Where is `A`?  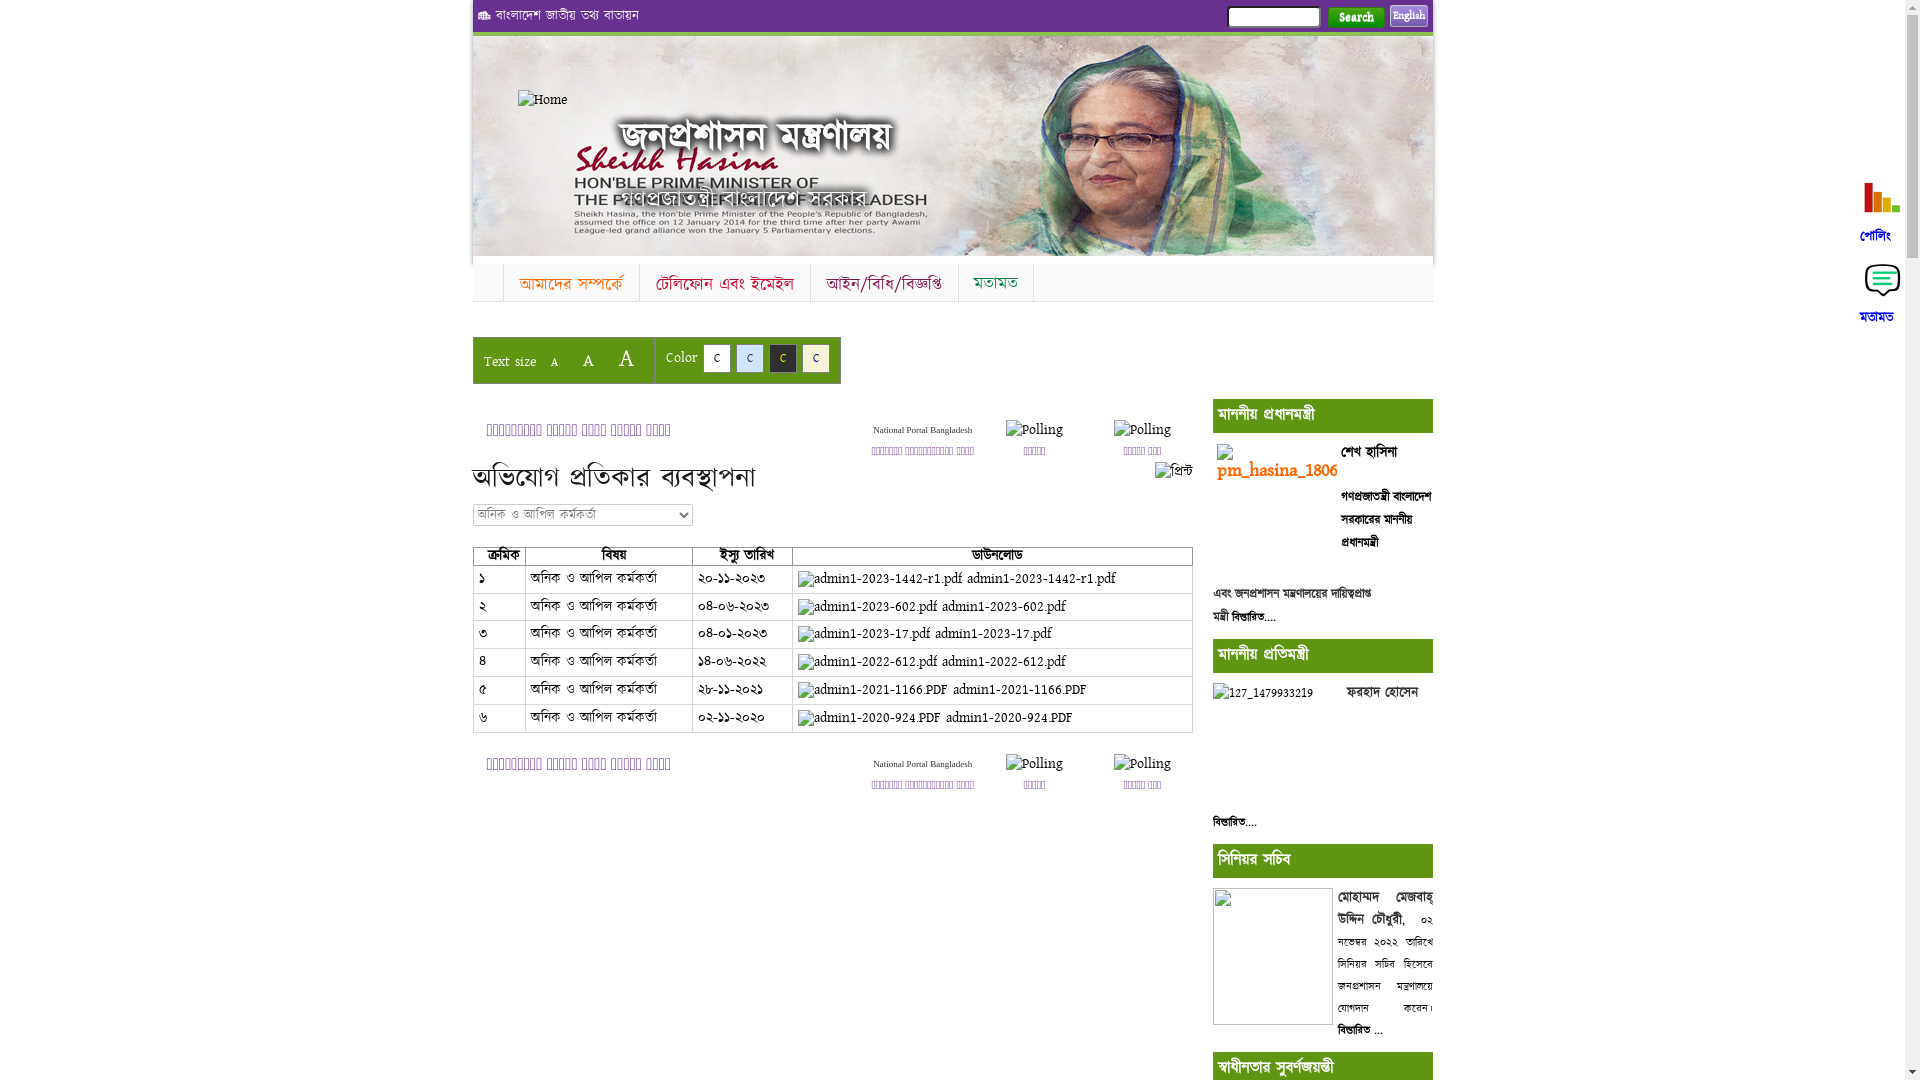 A is located at coordinates (626, 358).